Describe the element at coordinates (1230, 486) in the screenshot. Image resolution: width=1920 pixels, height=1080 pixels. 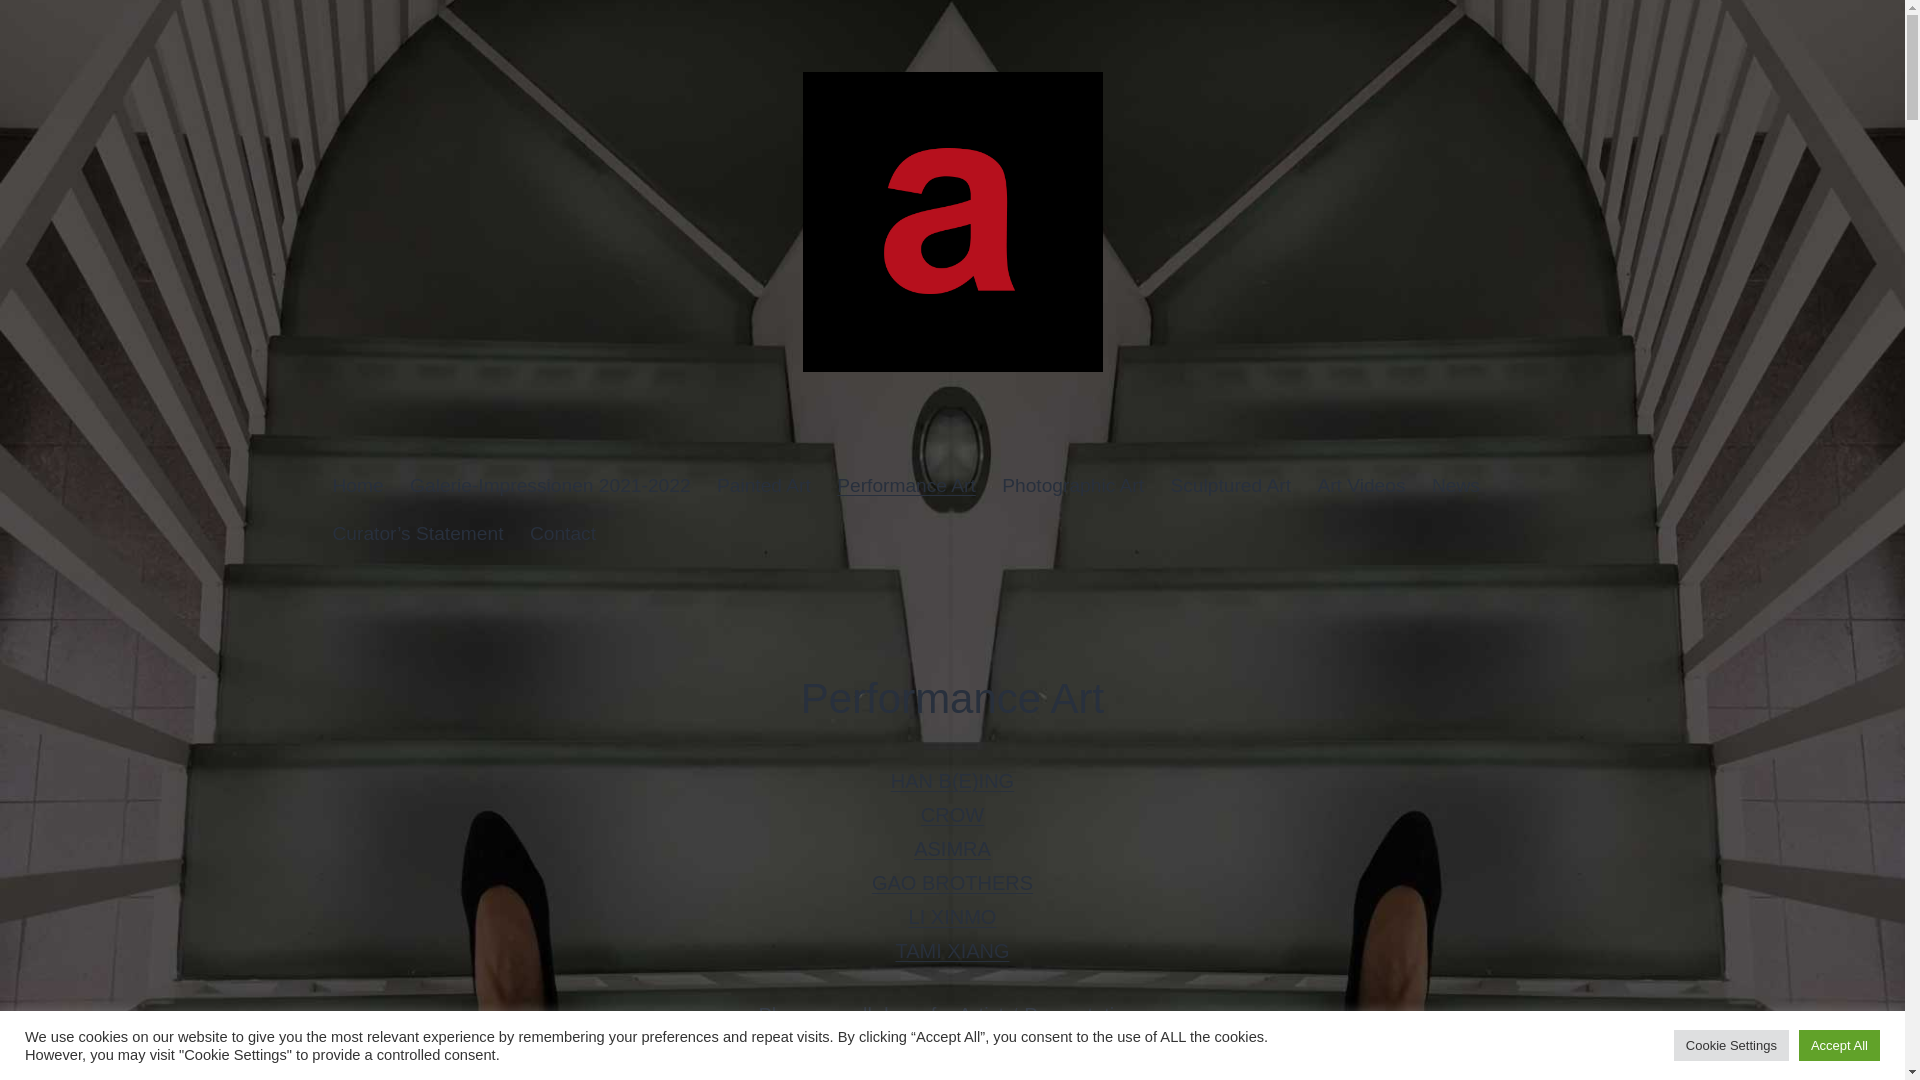
I see `Sculptured Art` at that location.